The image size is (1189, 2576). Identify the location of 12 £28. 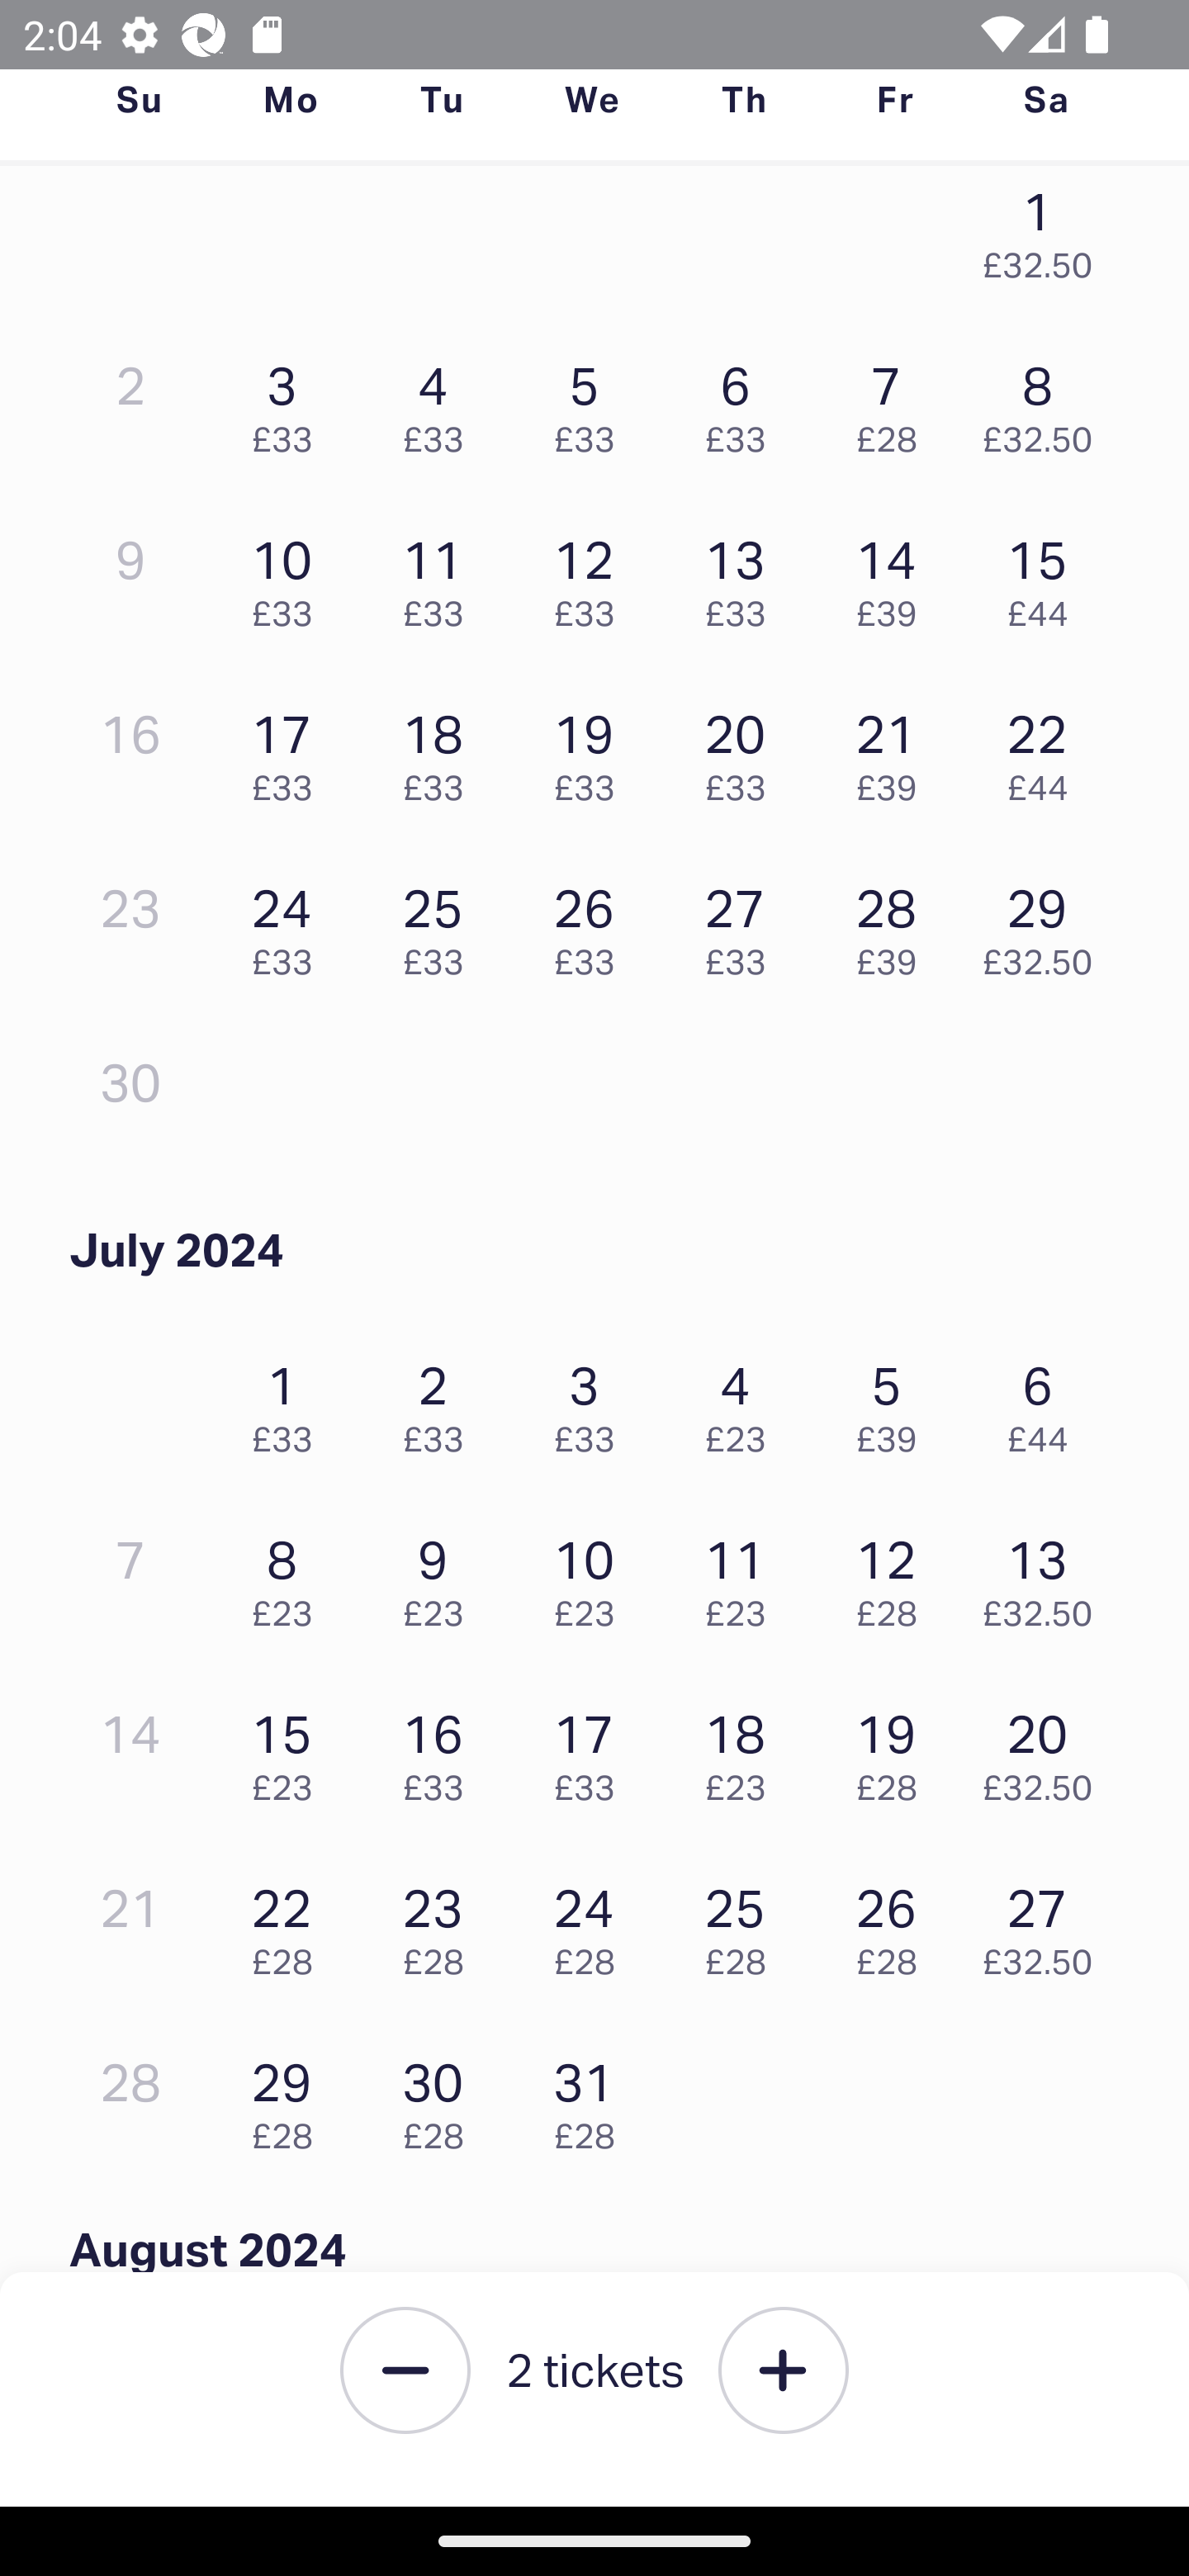
(894, 1575).